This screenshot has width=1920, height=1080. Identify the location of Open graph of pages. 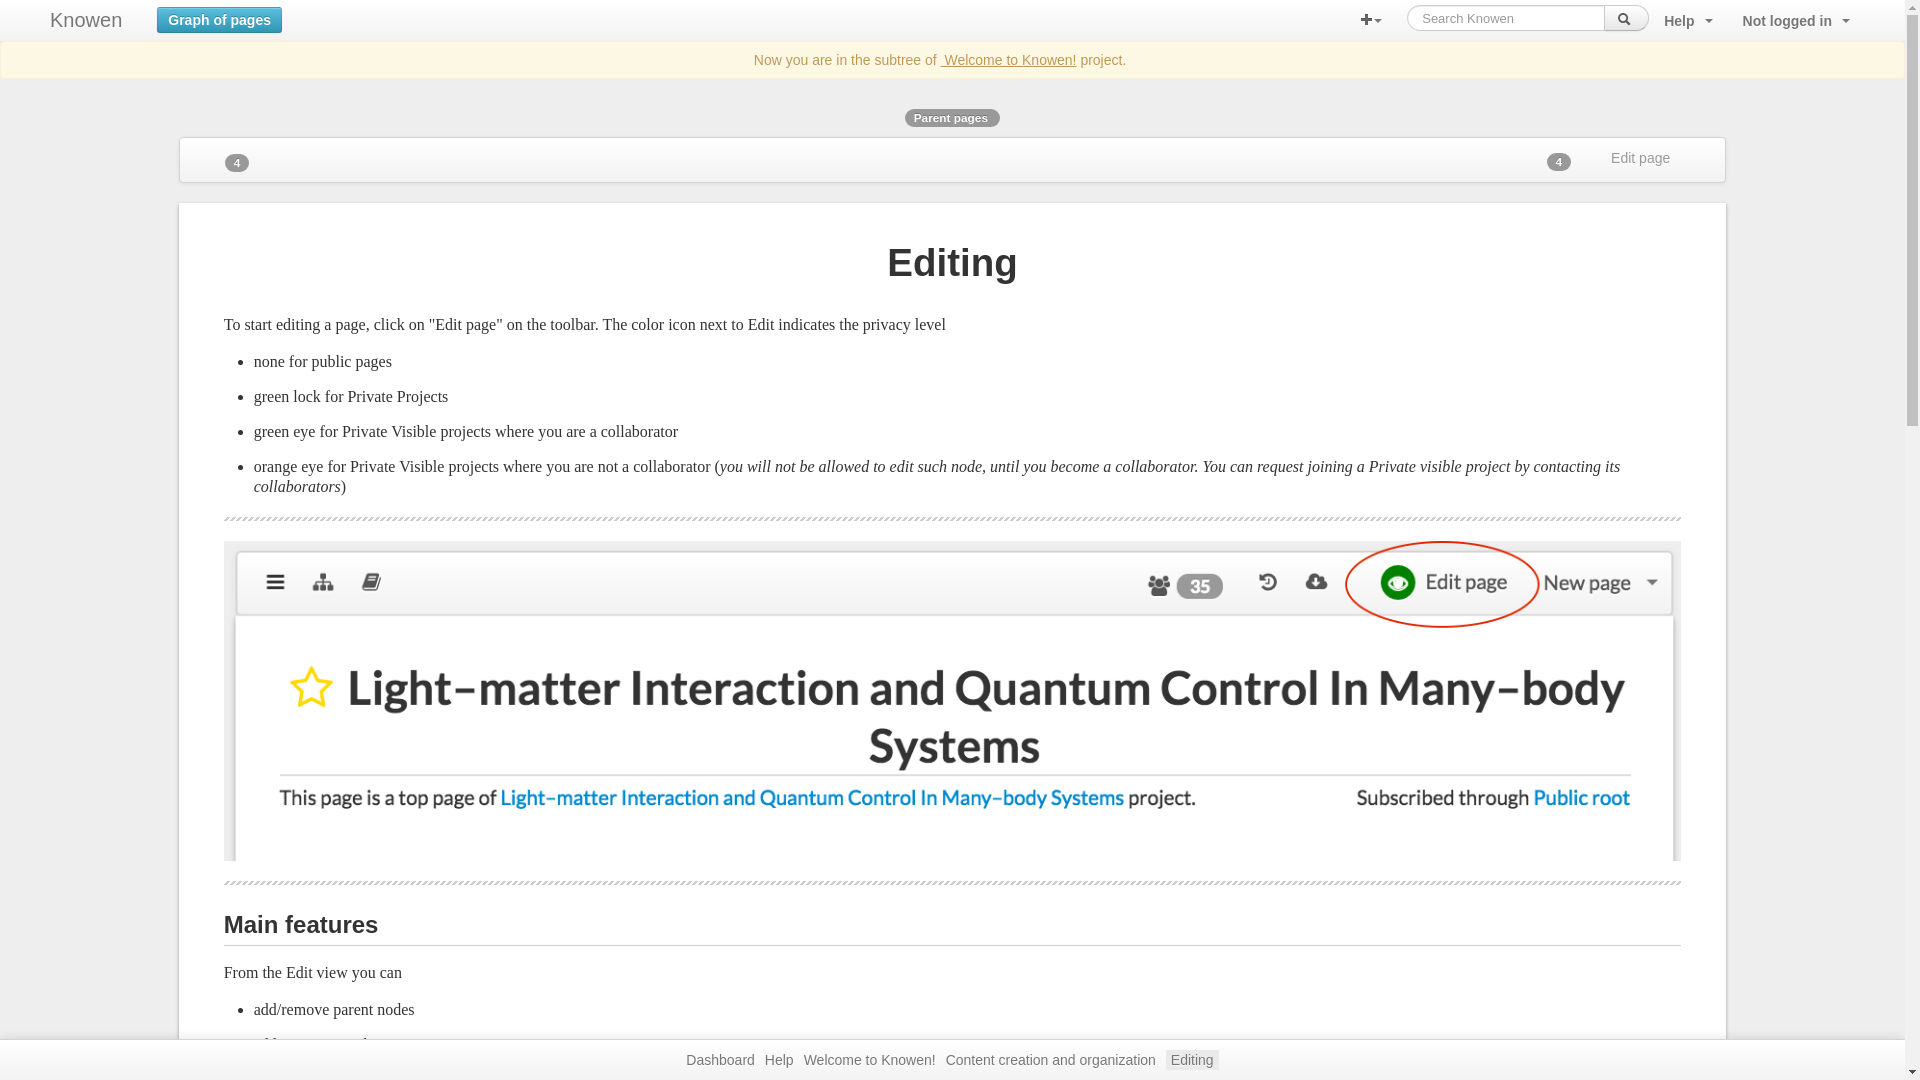
(220, 16).